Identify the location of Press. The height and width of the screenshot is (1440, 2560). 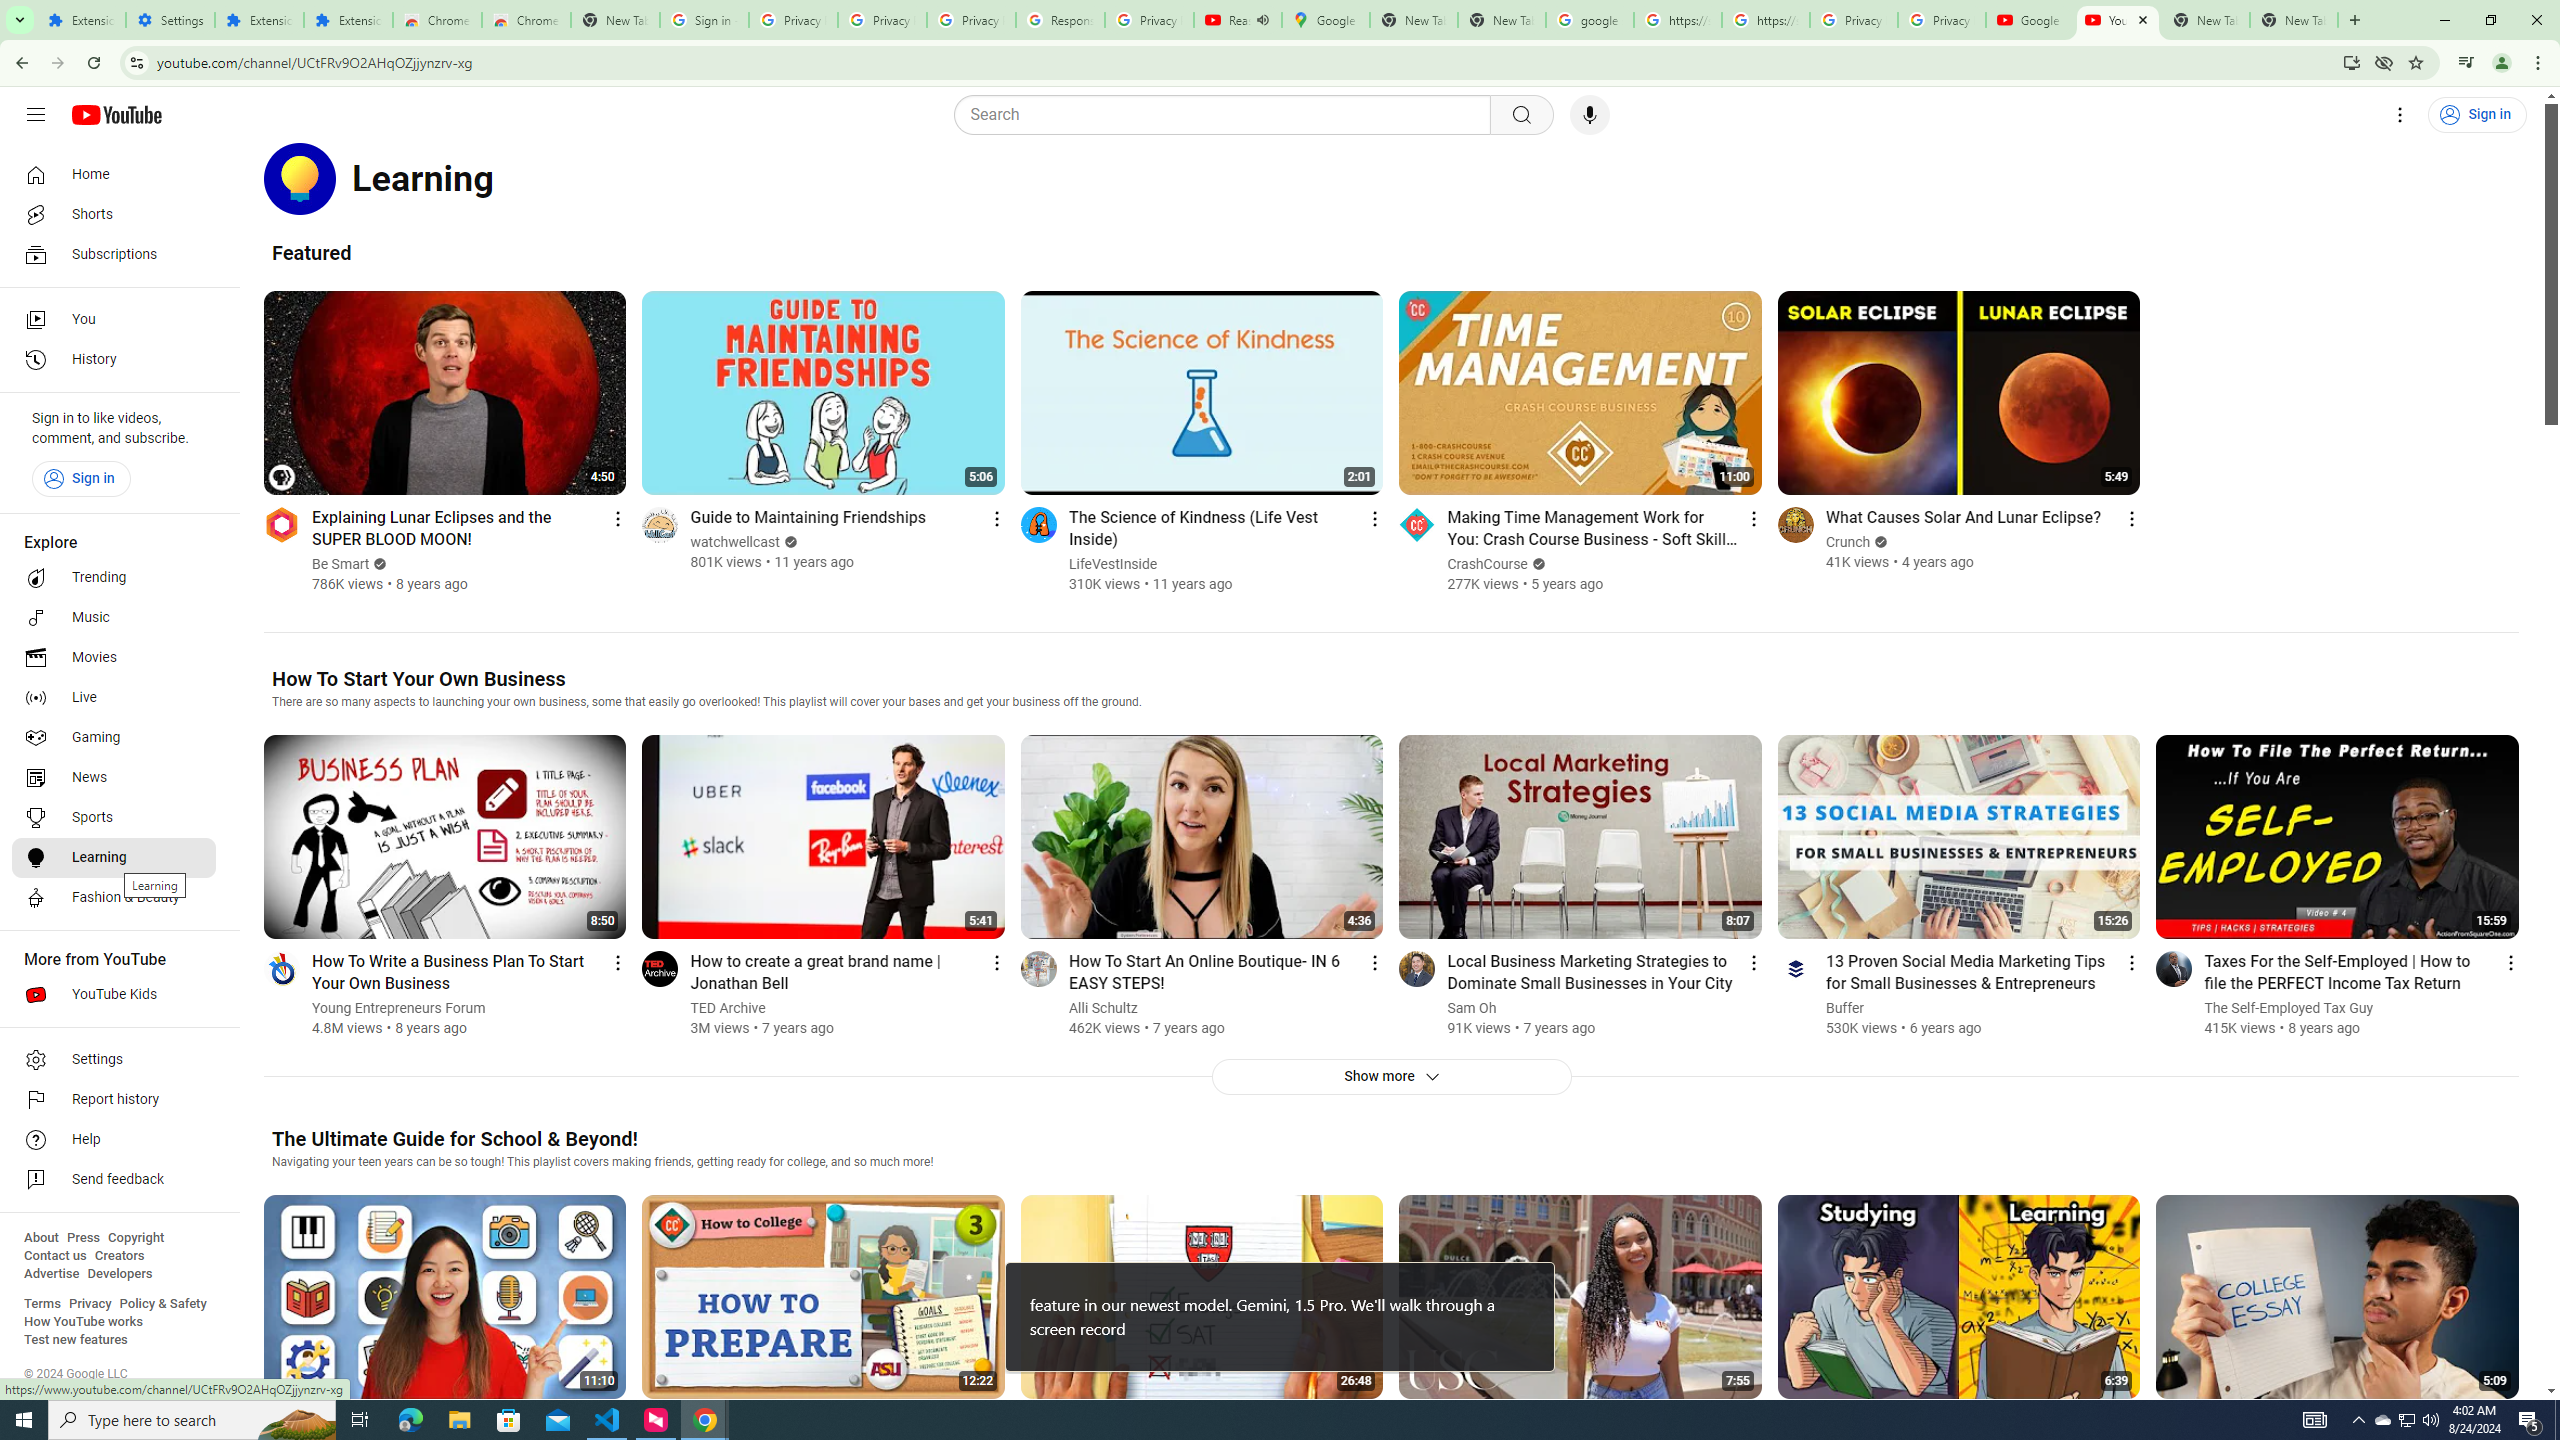
(82, 1238).